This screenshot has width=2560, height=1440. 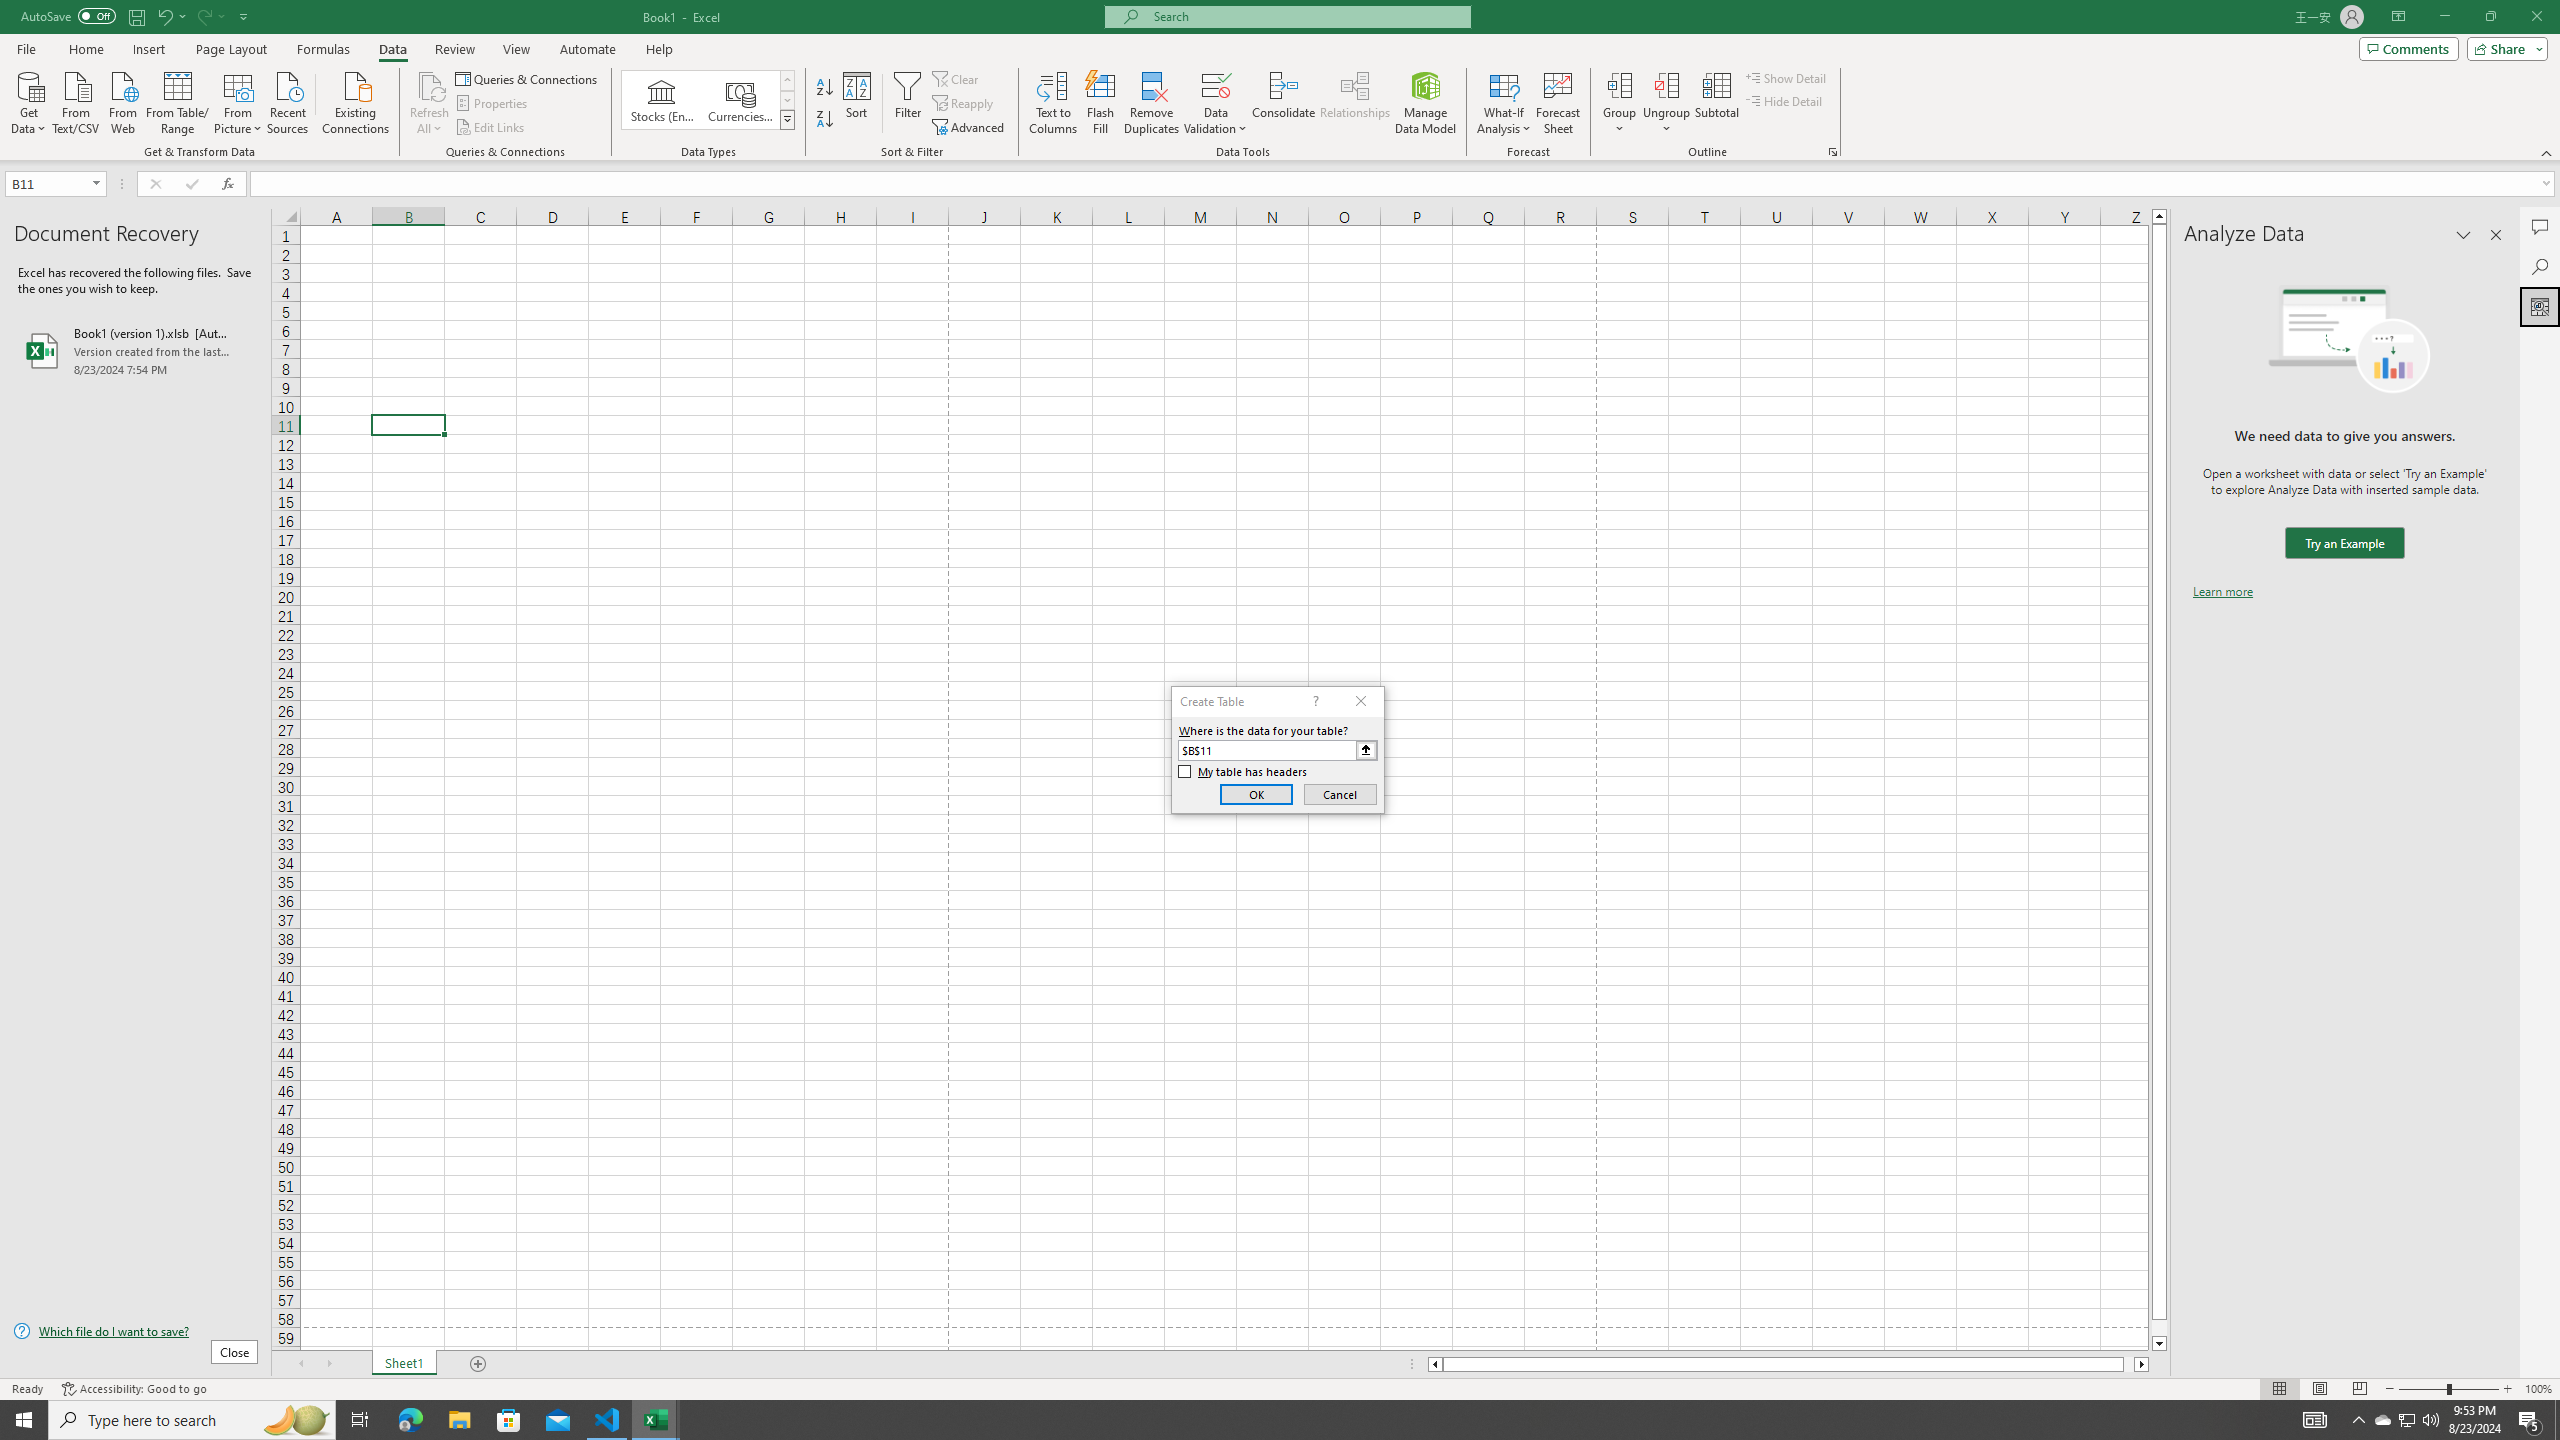 What do you see at coordinates (1053, 103) in the screenshot?
I see `Text to Columns...` at bounding box center [1053, 103].